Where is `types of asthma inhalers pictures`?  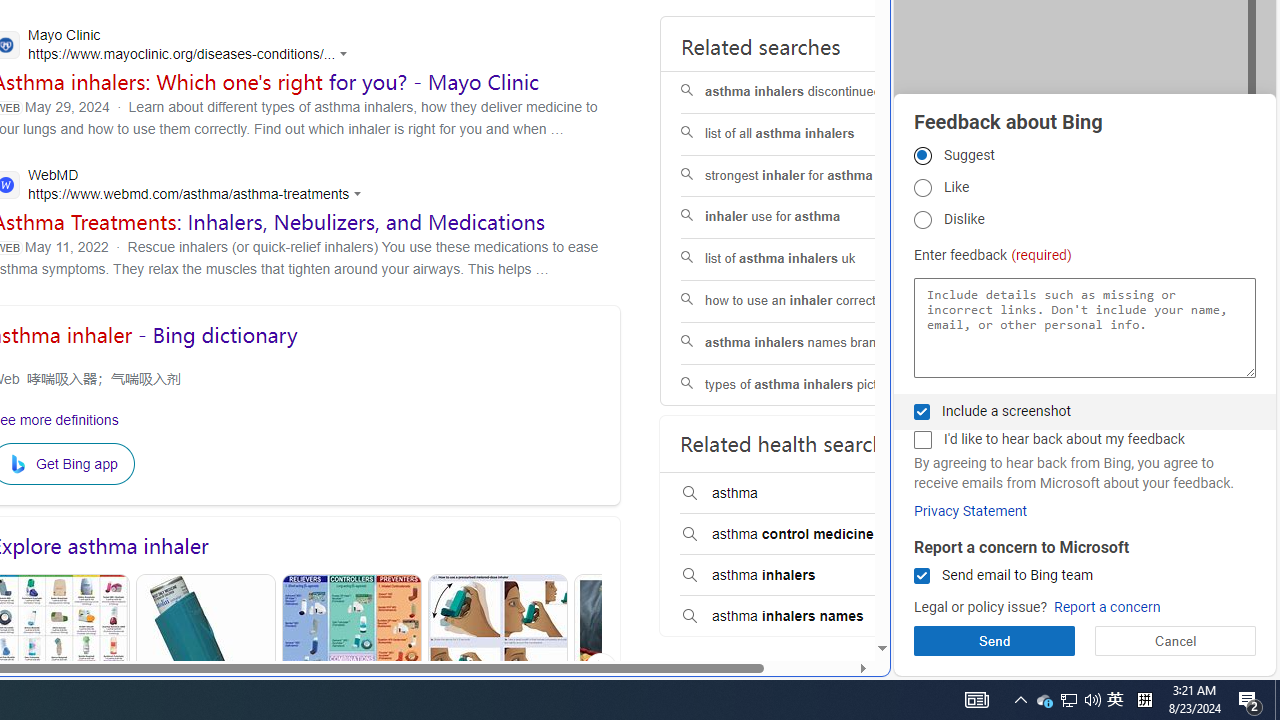 types of asthma inhalers pictures is located at coordinates (807, 385).